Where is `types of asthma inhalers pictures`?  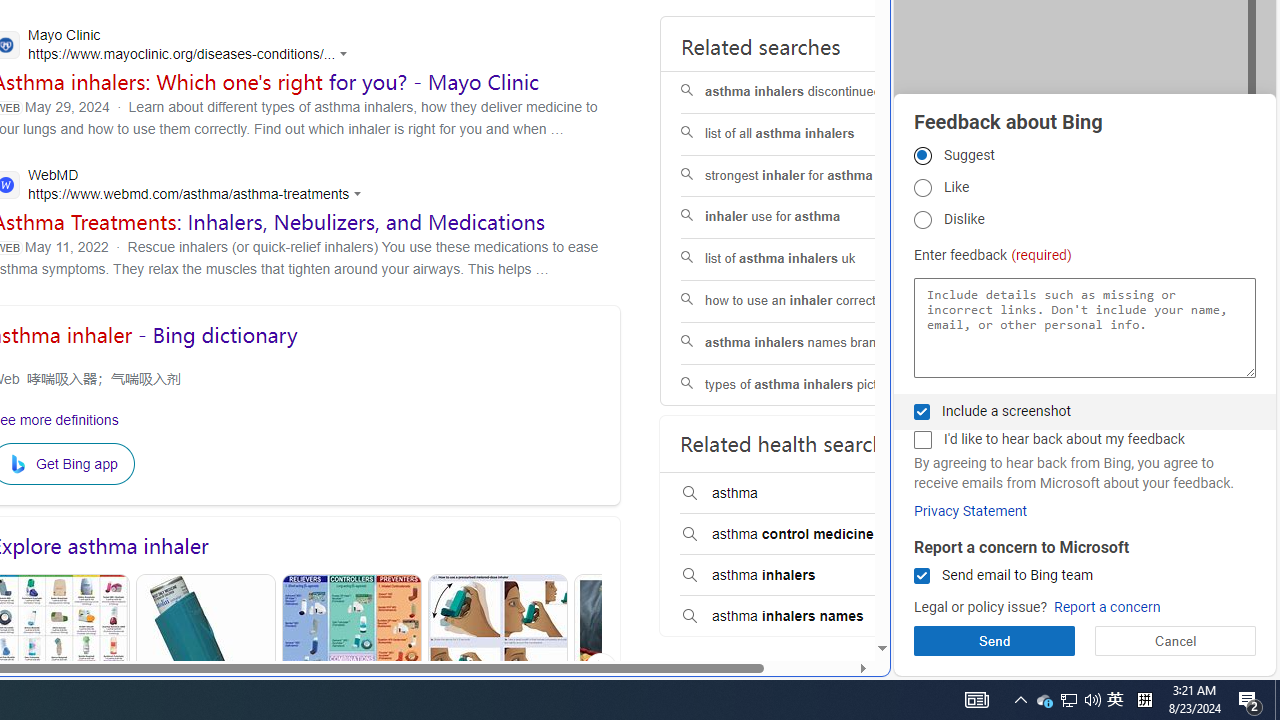 types of asthma inhalers pictures is located at coordinates (807, 385).